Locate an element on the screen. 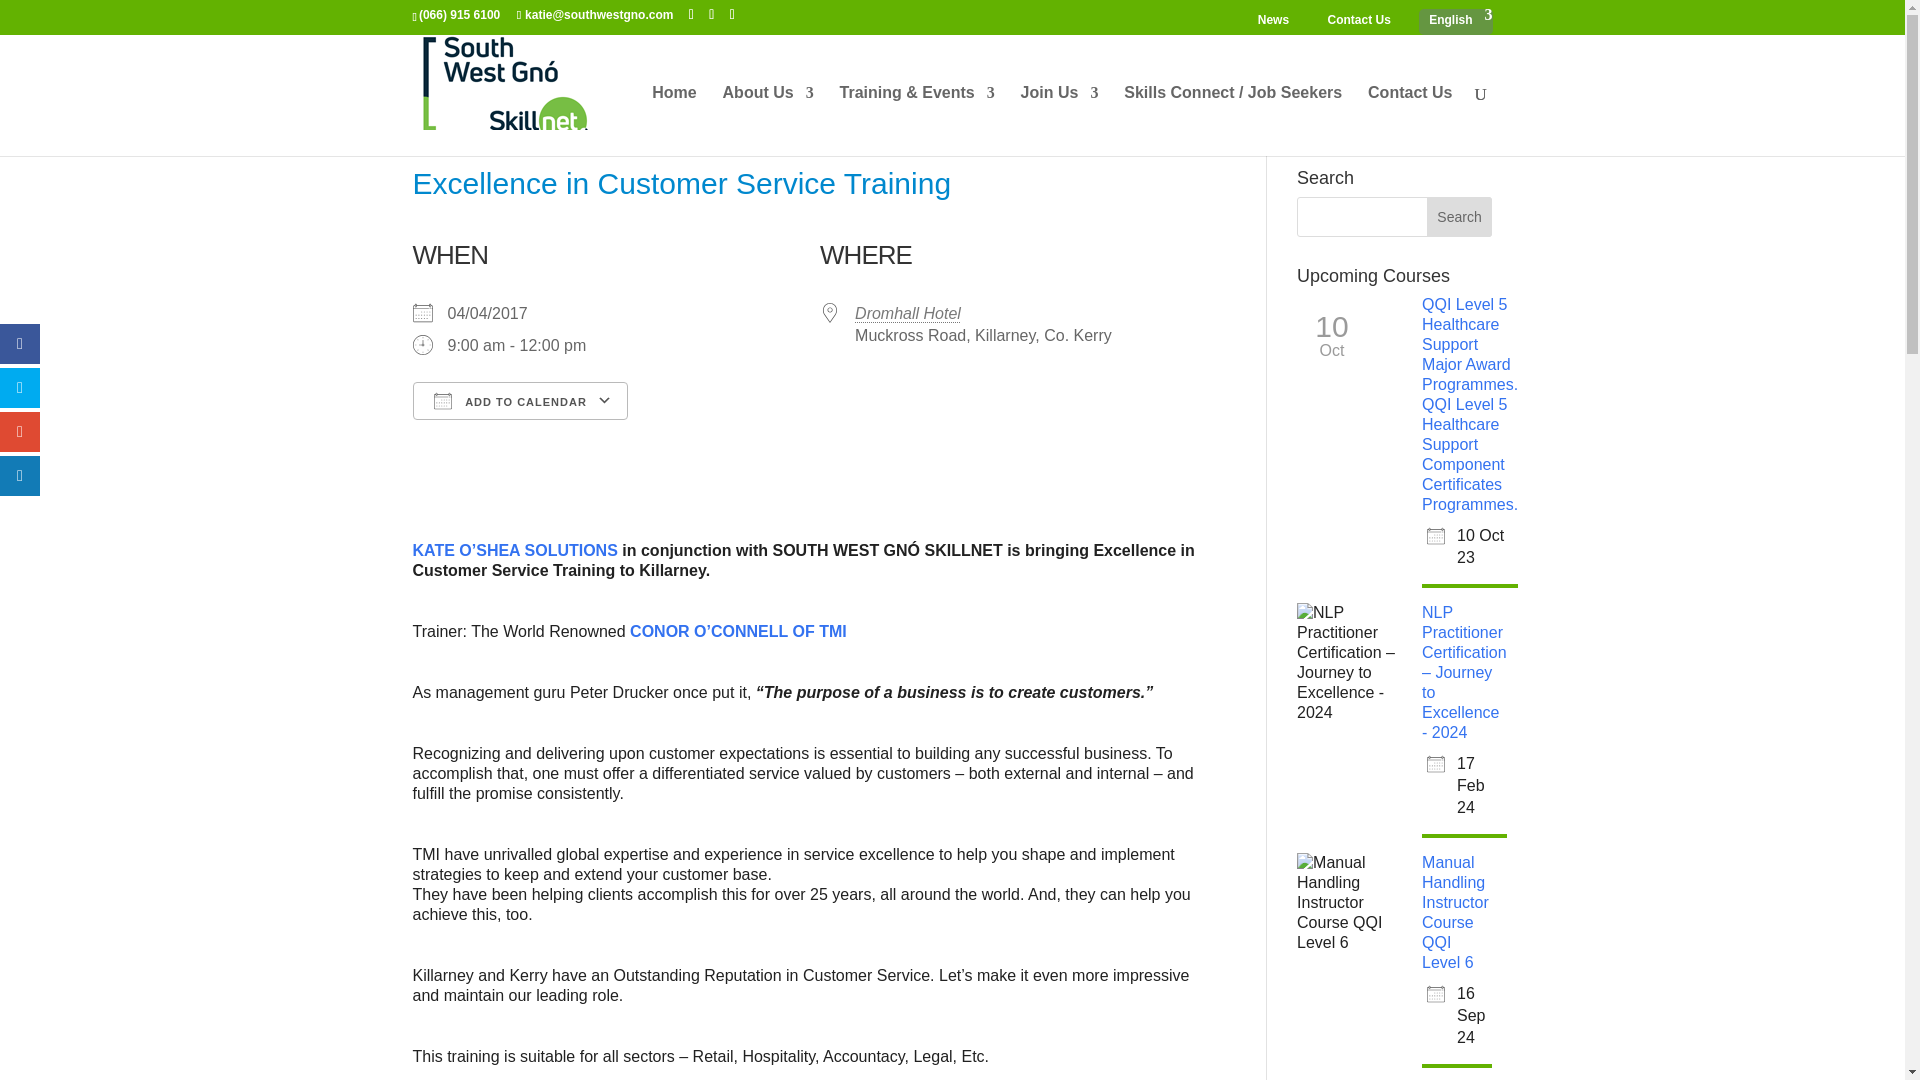  Join Us is located at coordinates (1060, 120).